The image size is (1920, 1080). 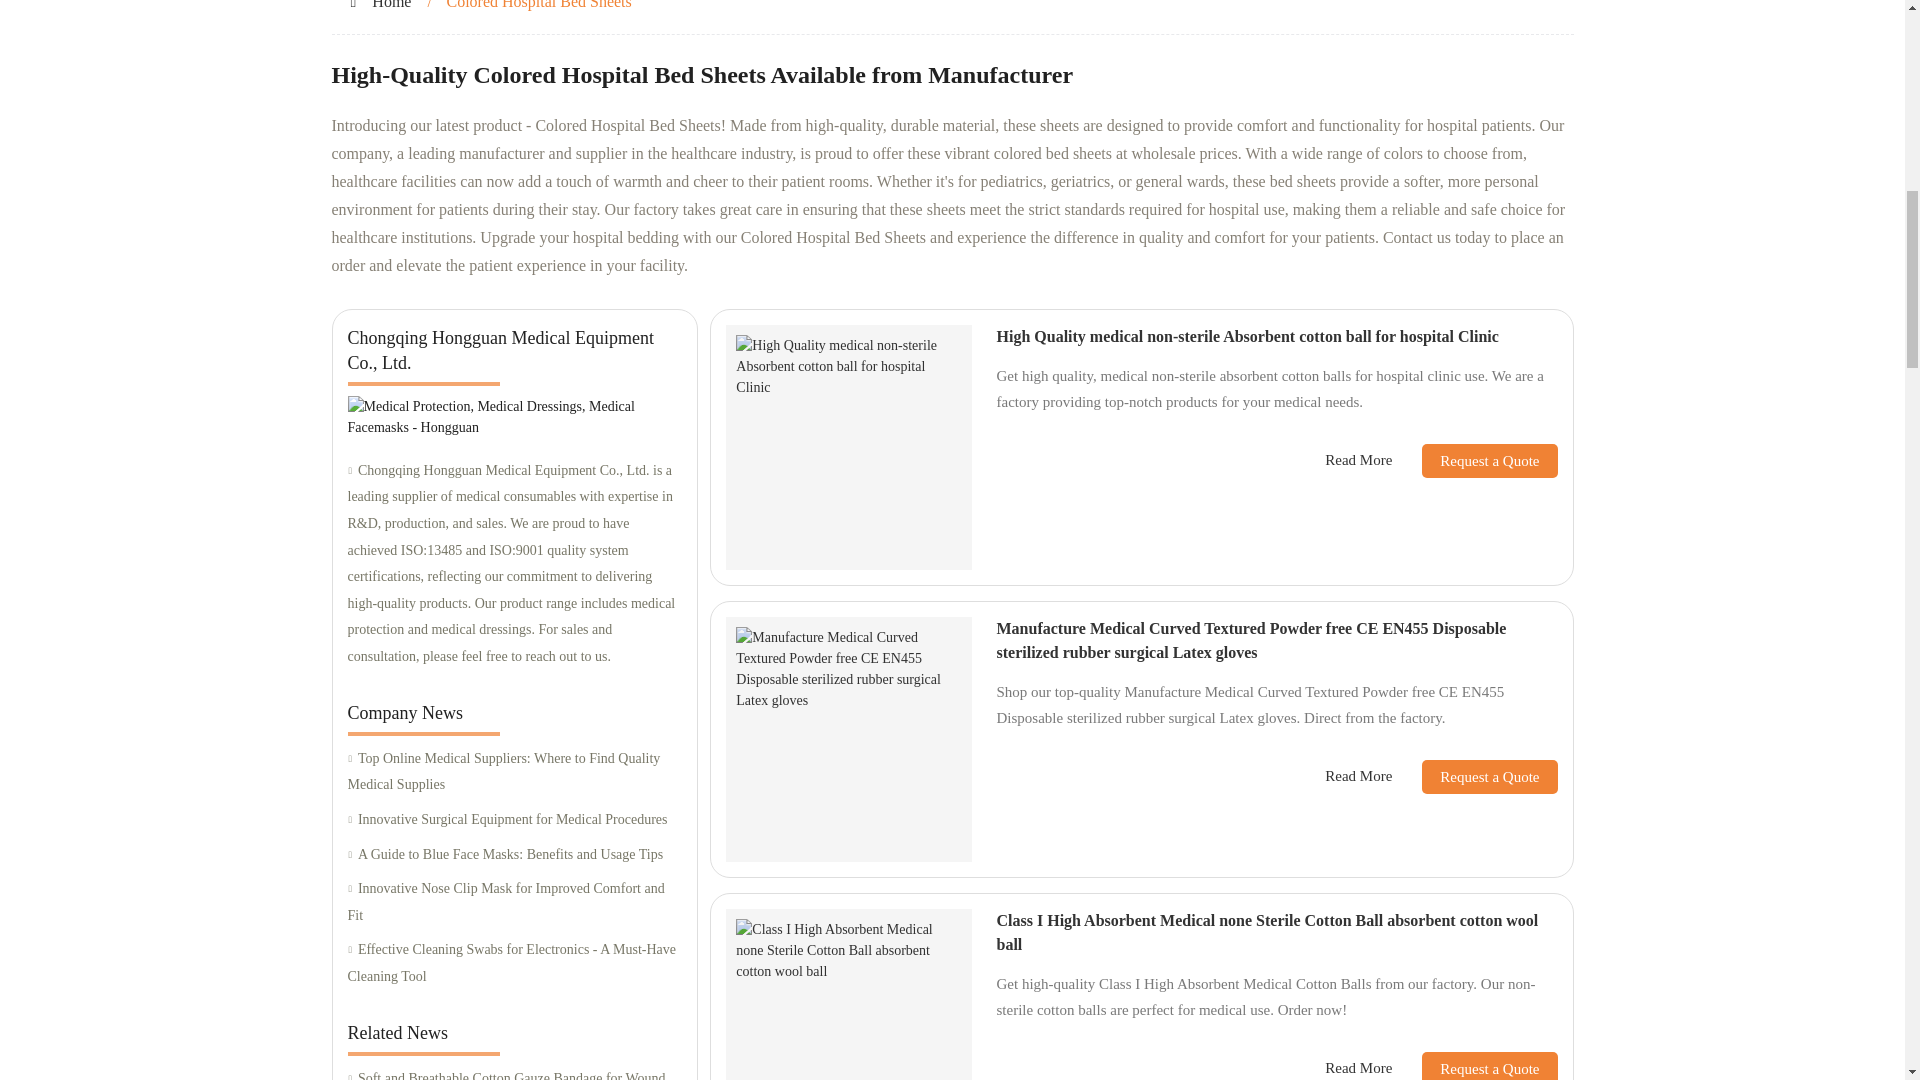 I want to click on Read More, so click(x=1358, y=460).